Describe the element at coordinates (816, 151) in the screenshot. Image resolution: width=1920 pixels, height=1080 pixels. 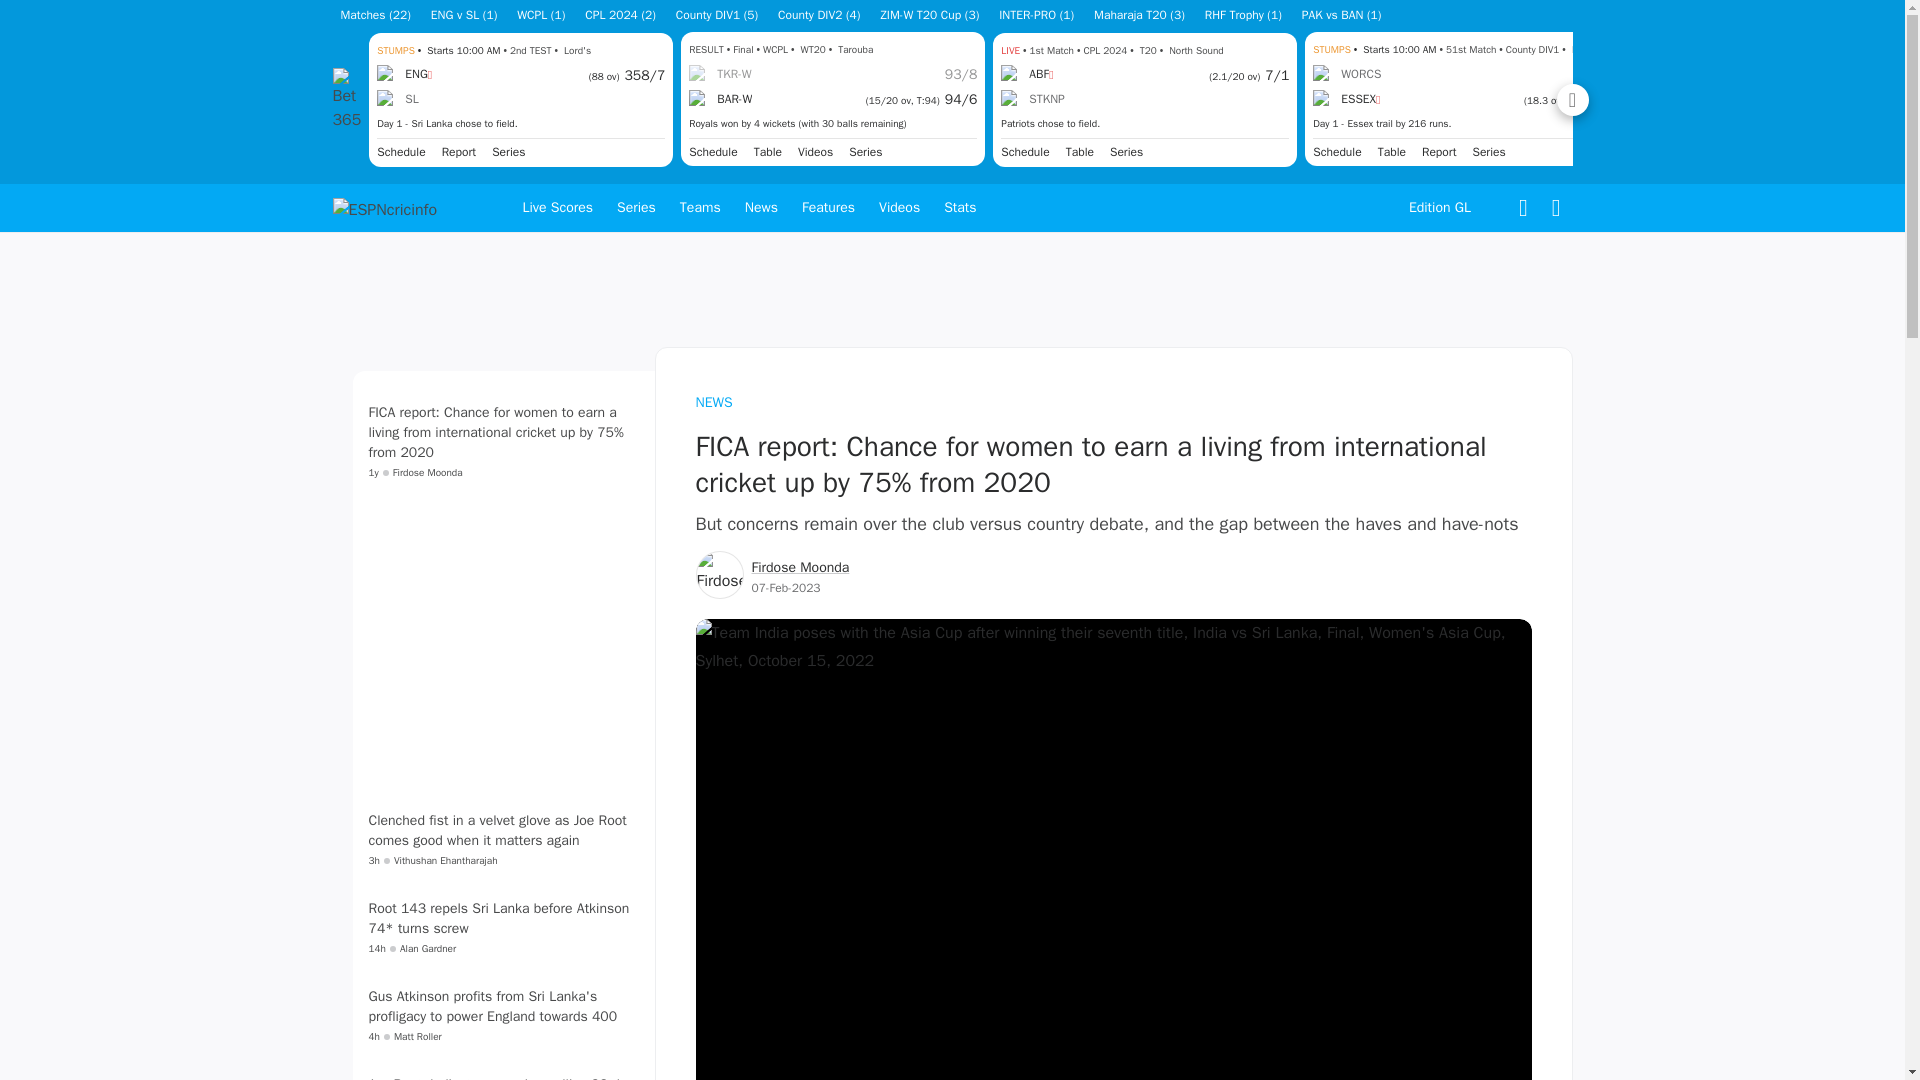
I see `Videos` at that location.